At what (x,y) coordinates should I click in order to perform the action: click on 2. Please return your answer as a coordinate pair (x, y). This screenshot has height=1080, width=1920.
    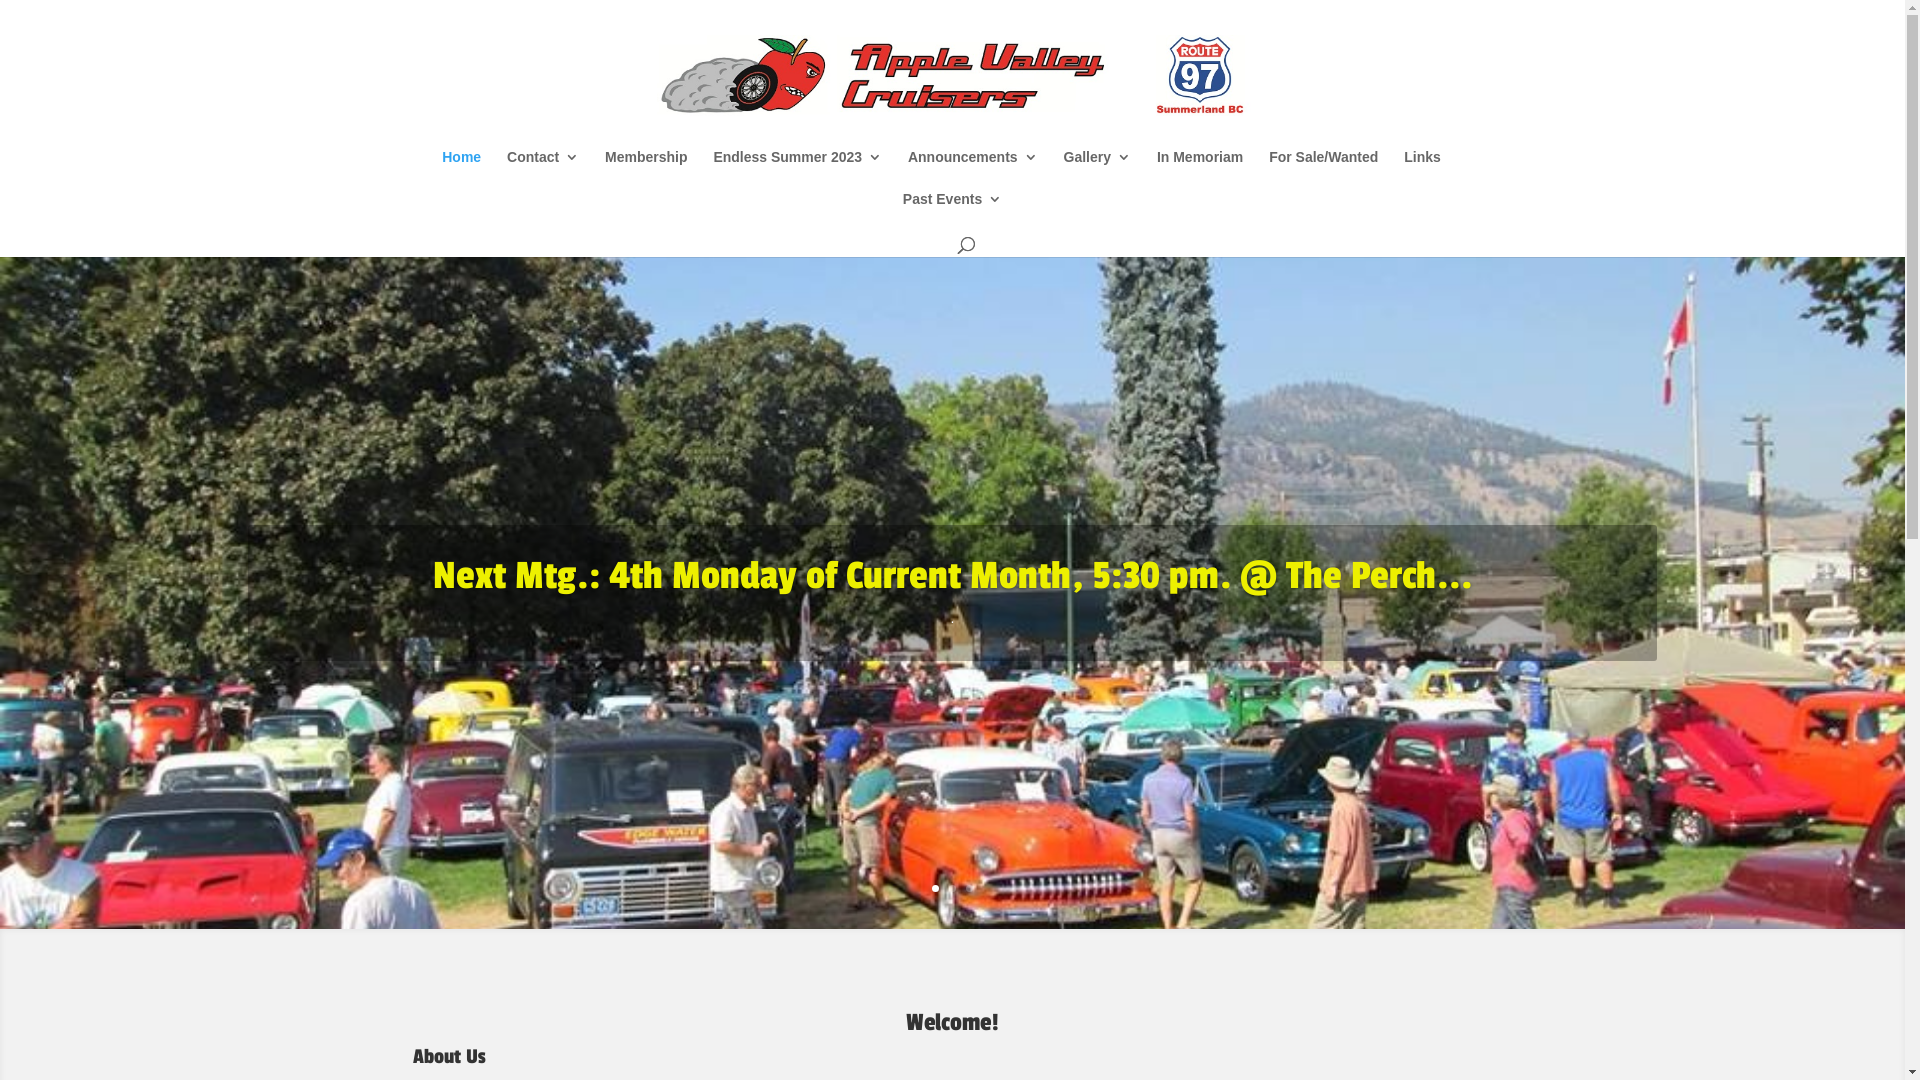
    Looking at the image, I should click on (952, 888).